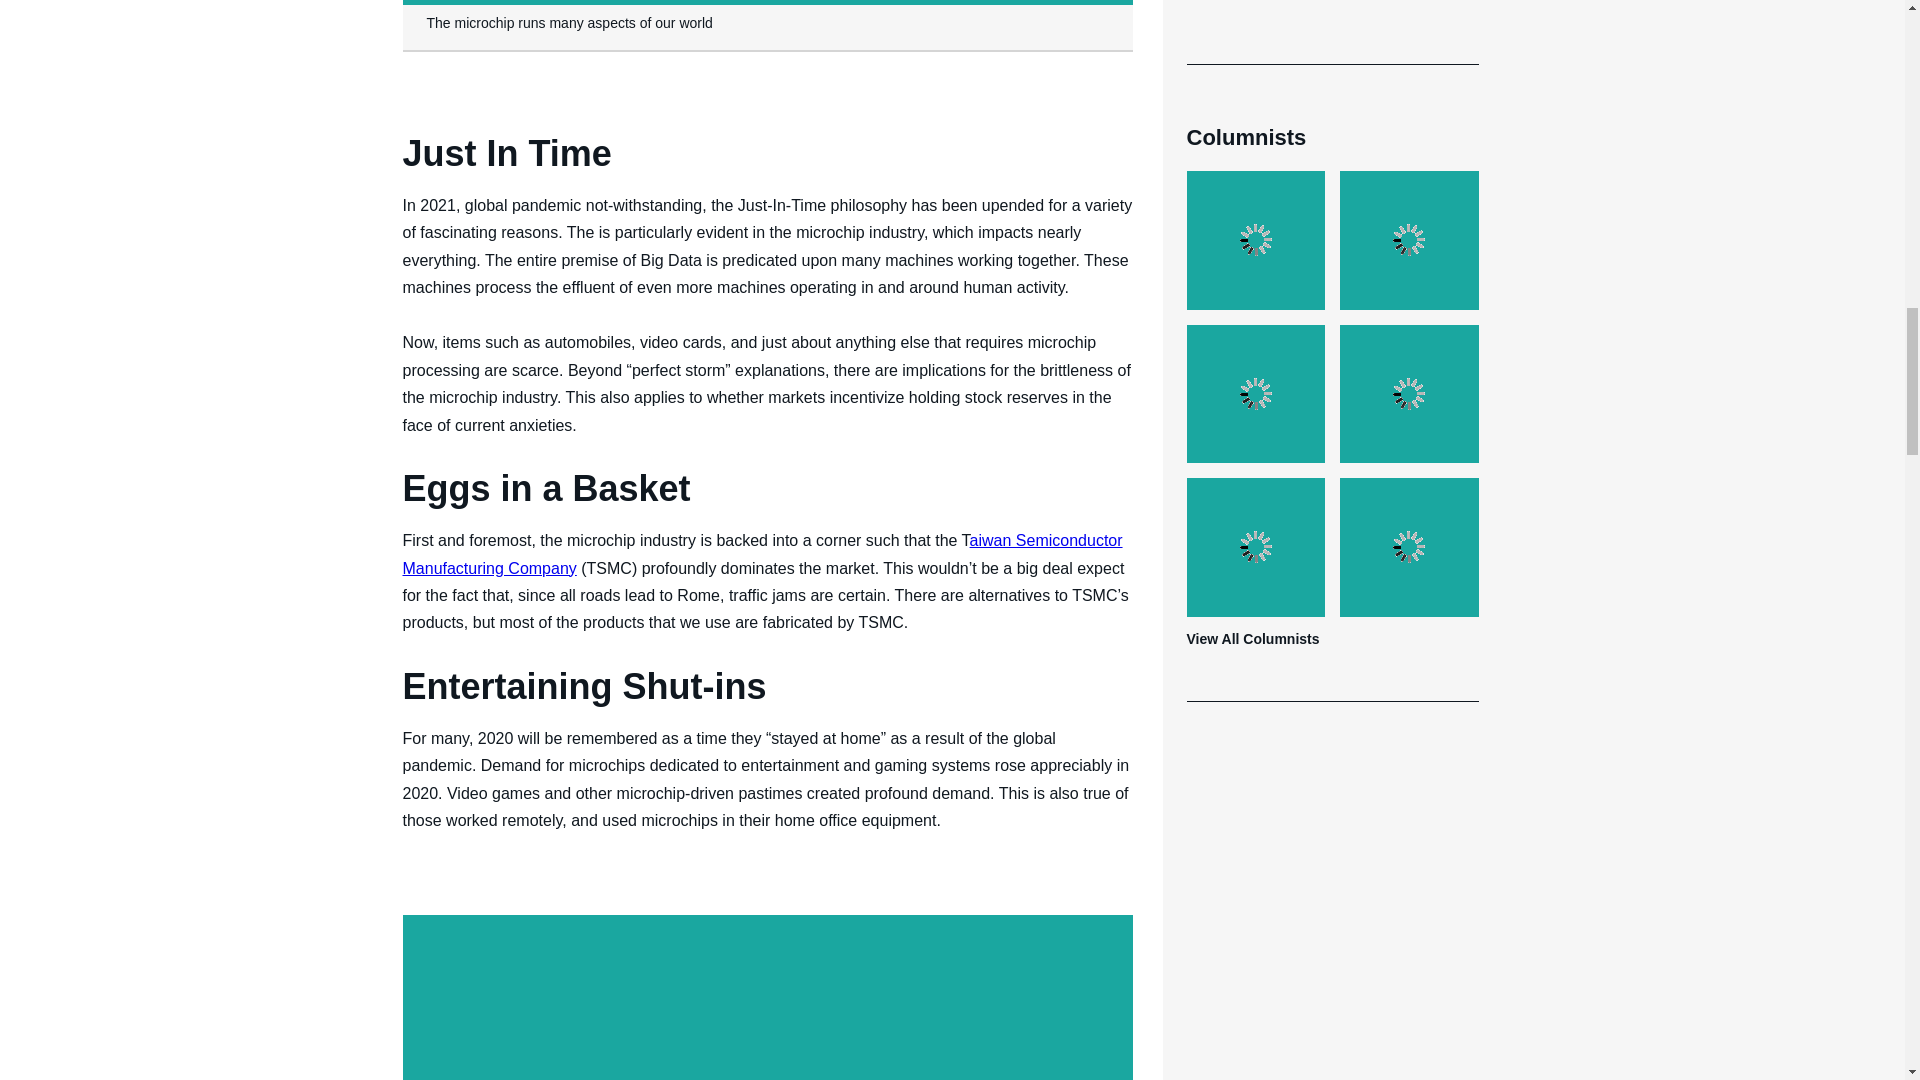 The image size is (1920, 1080). What do you see at coordinates (761, 554) in the screenshot?
I see `aiwan Semiconductor Manufacturing Company` at bounding box center [761, 554].